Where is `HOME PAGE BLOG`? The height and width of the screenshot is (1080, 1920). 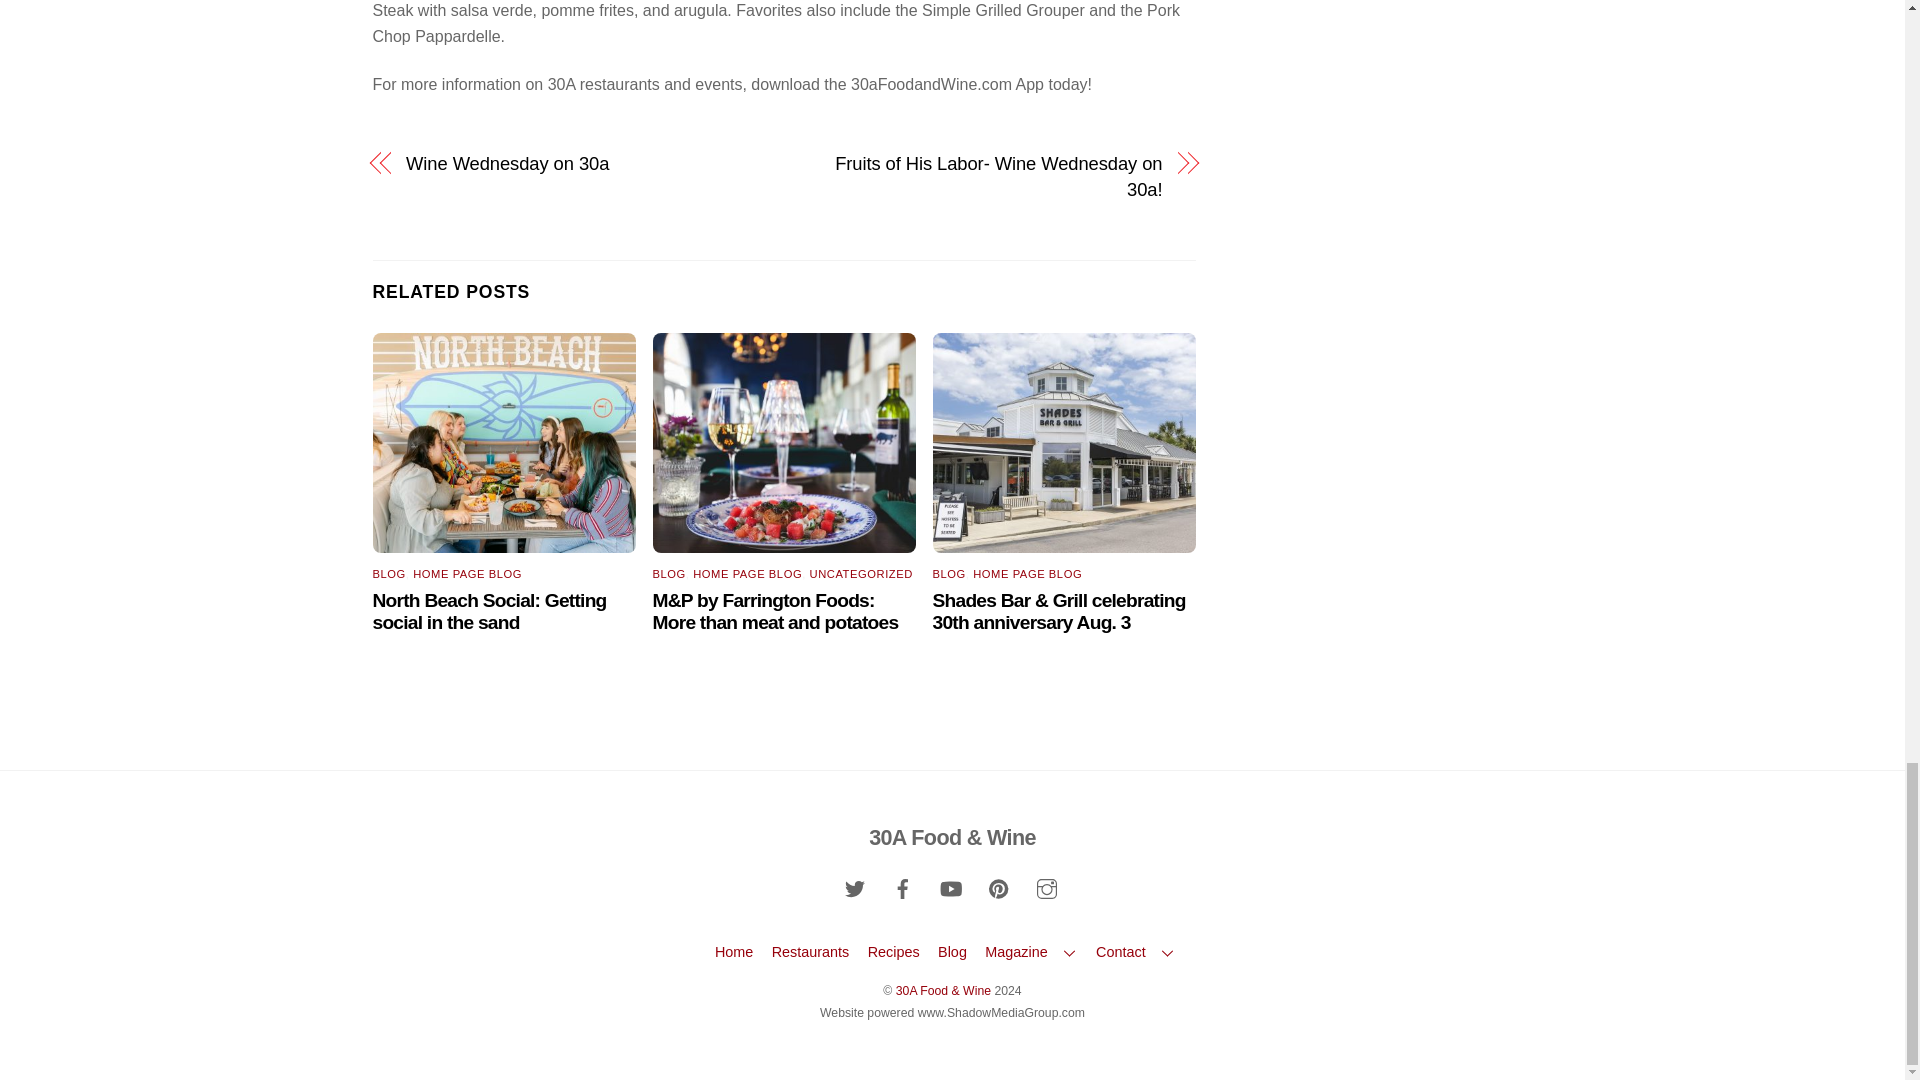 HOME PAGE BLOG is located at coordinates (467, 574).